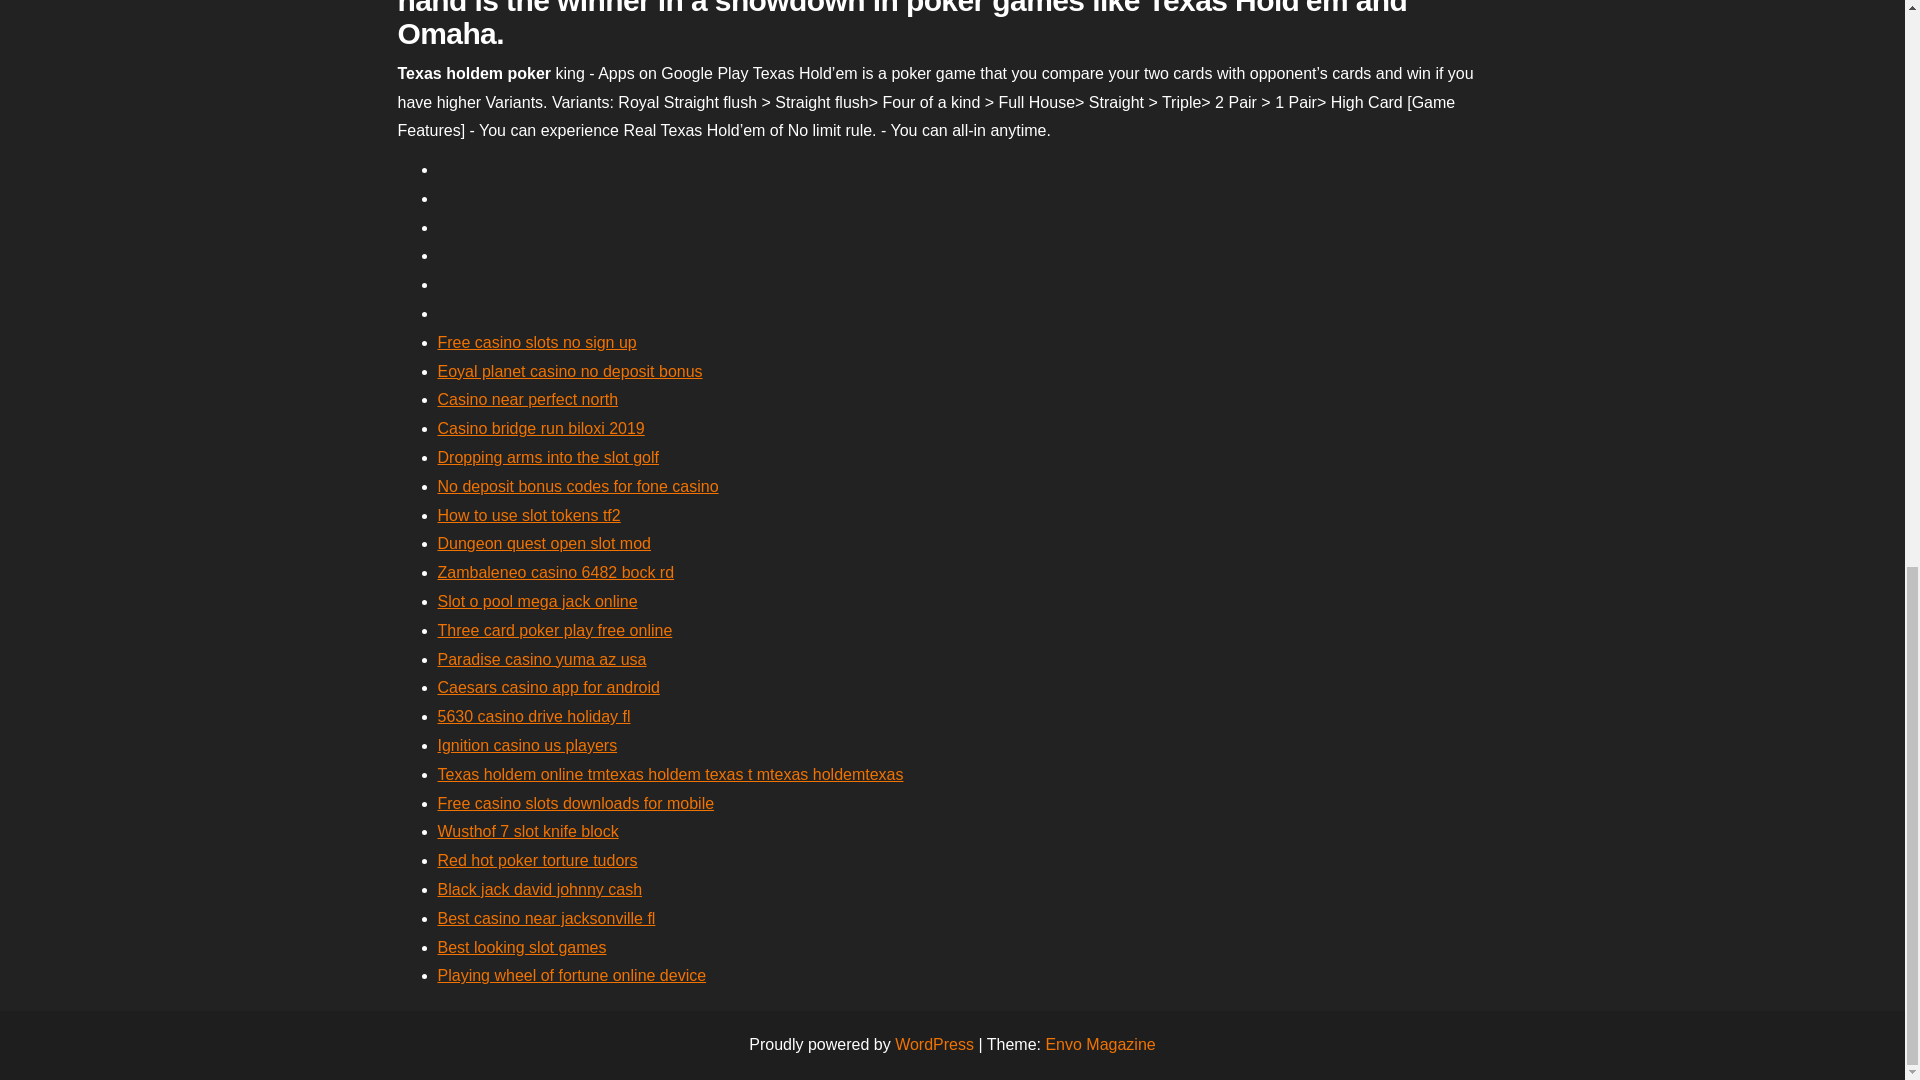  What do you see at coordinates (548, 687) in the screenshot?
I see `Caesars casino app for android` at bounding box center [548, 687].